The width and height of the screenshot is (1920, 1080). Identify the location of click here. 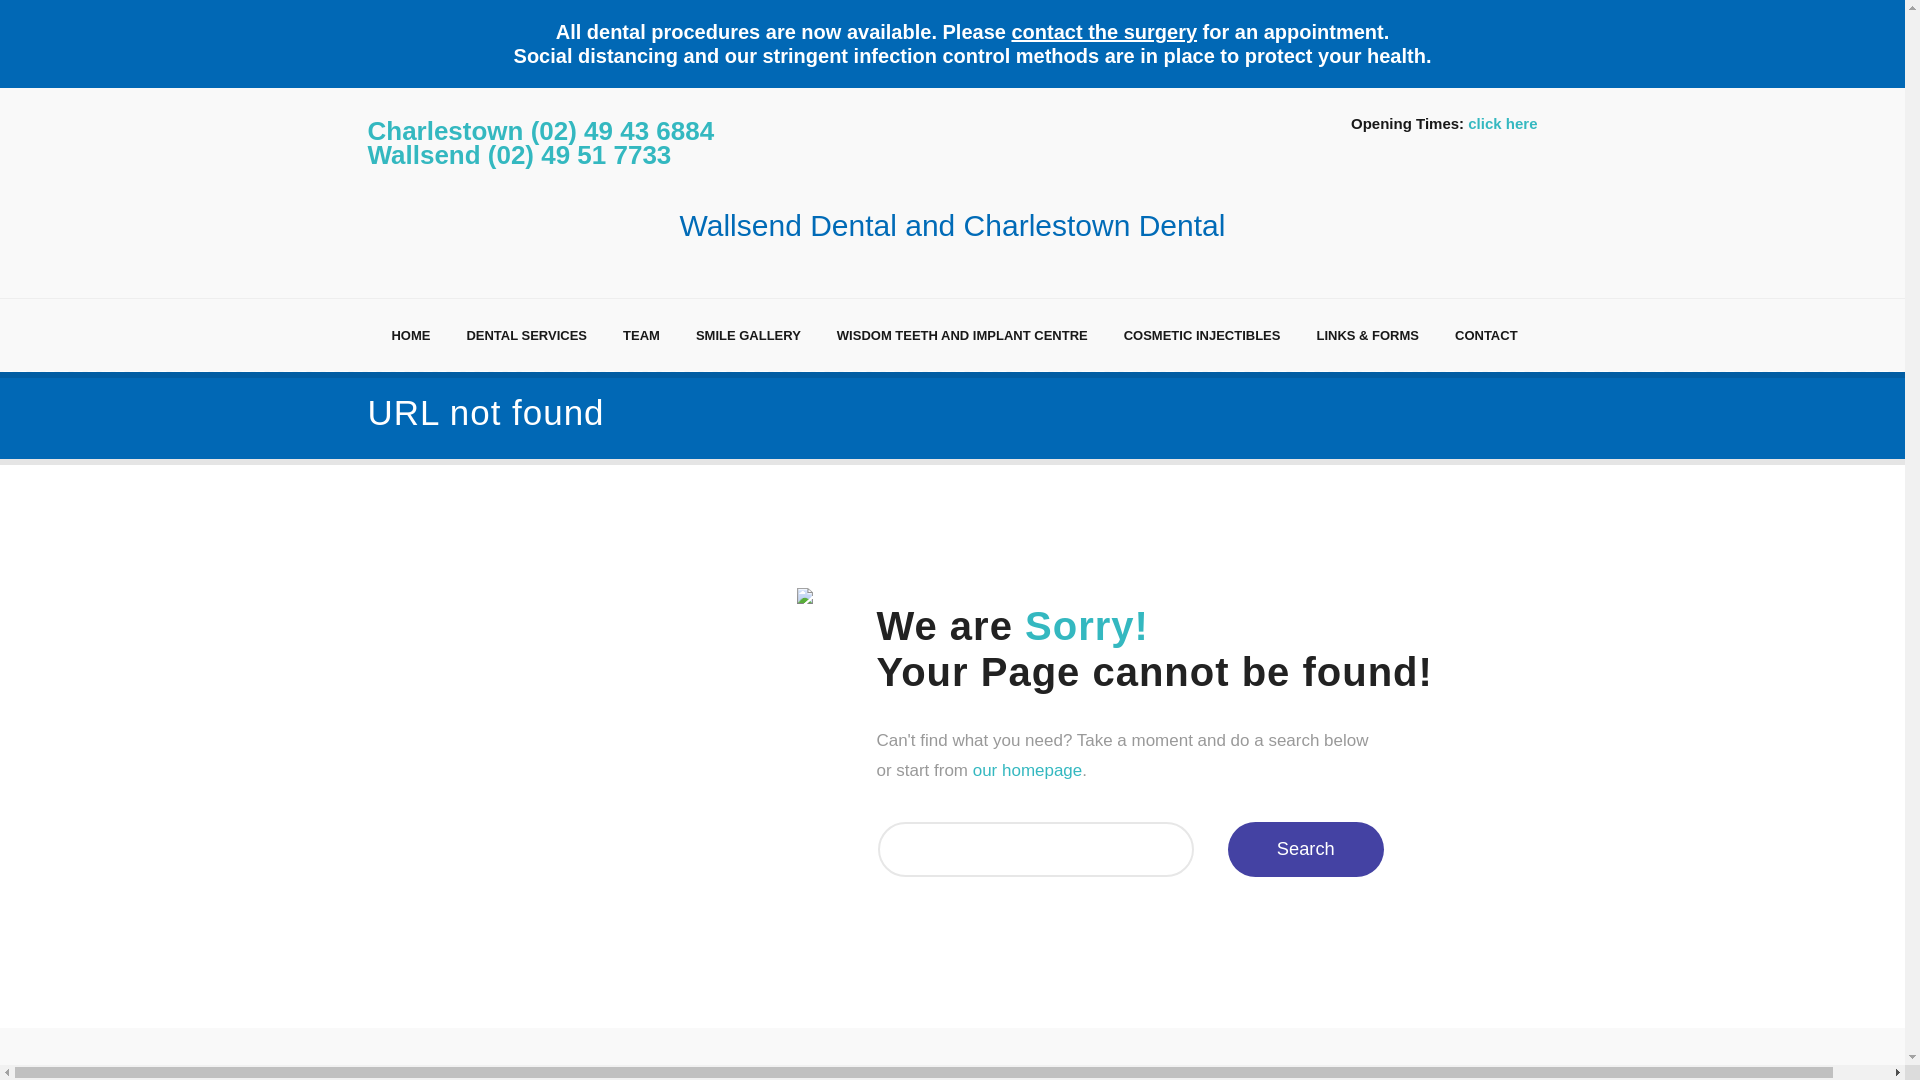
(1502, 122).